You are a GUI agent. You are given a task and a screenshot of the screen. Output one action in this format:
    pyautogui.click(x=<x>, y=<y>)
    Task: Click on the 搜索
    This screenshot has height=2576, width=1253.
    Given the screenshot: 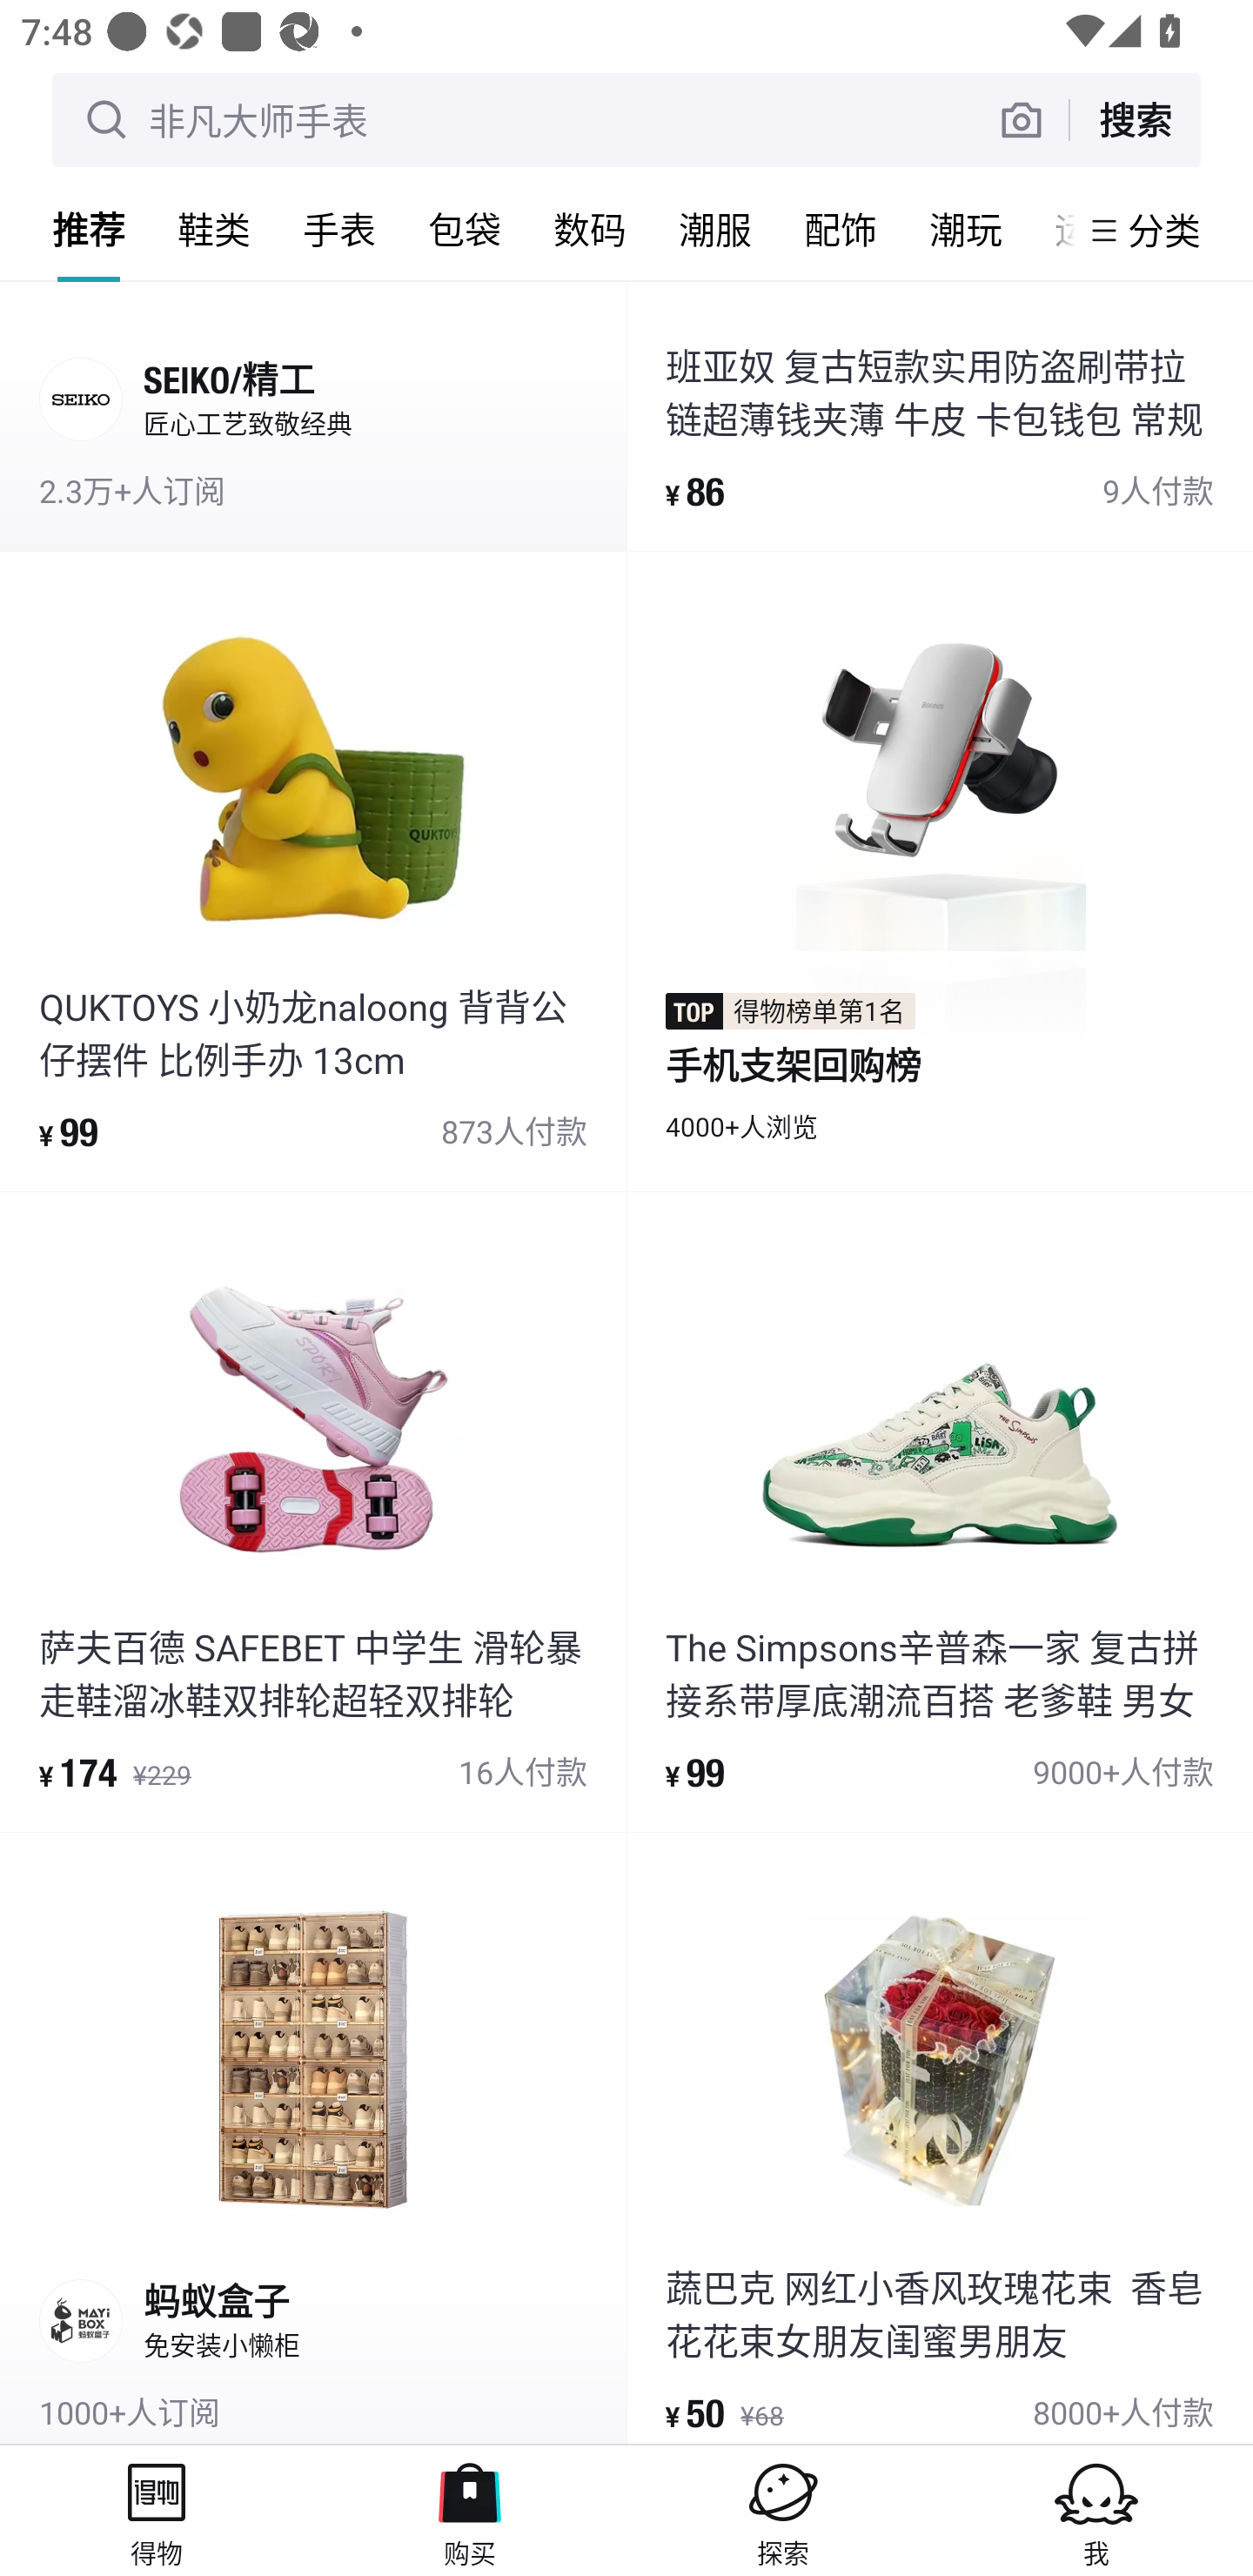 What is the action you would take?
    pyautogui.click(x=1135, y=119)
    